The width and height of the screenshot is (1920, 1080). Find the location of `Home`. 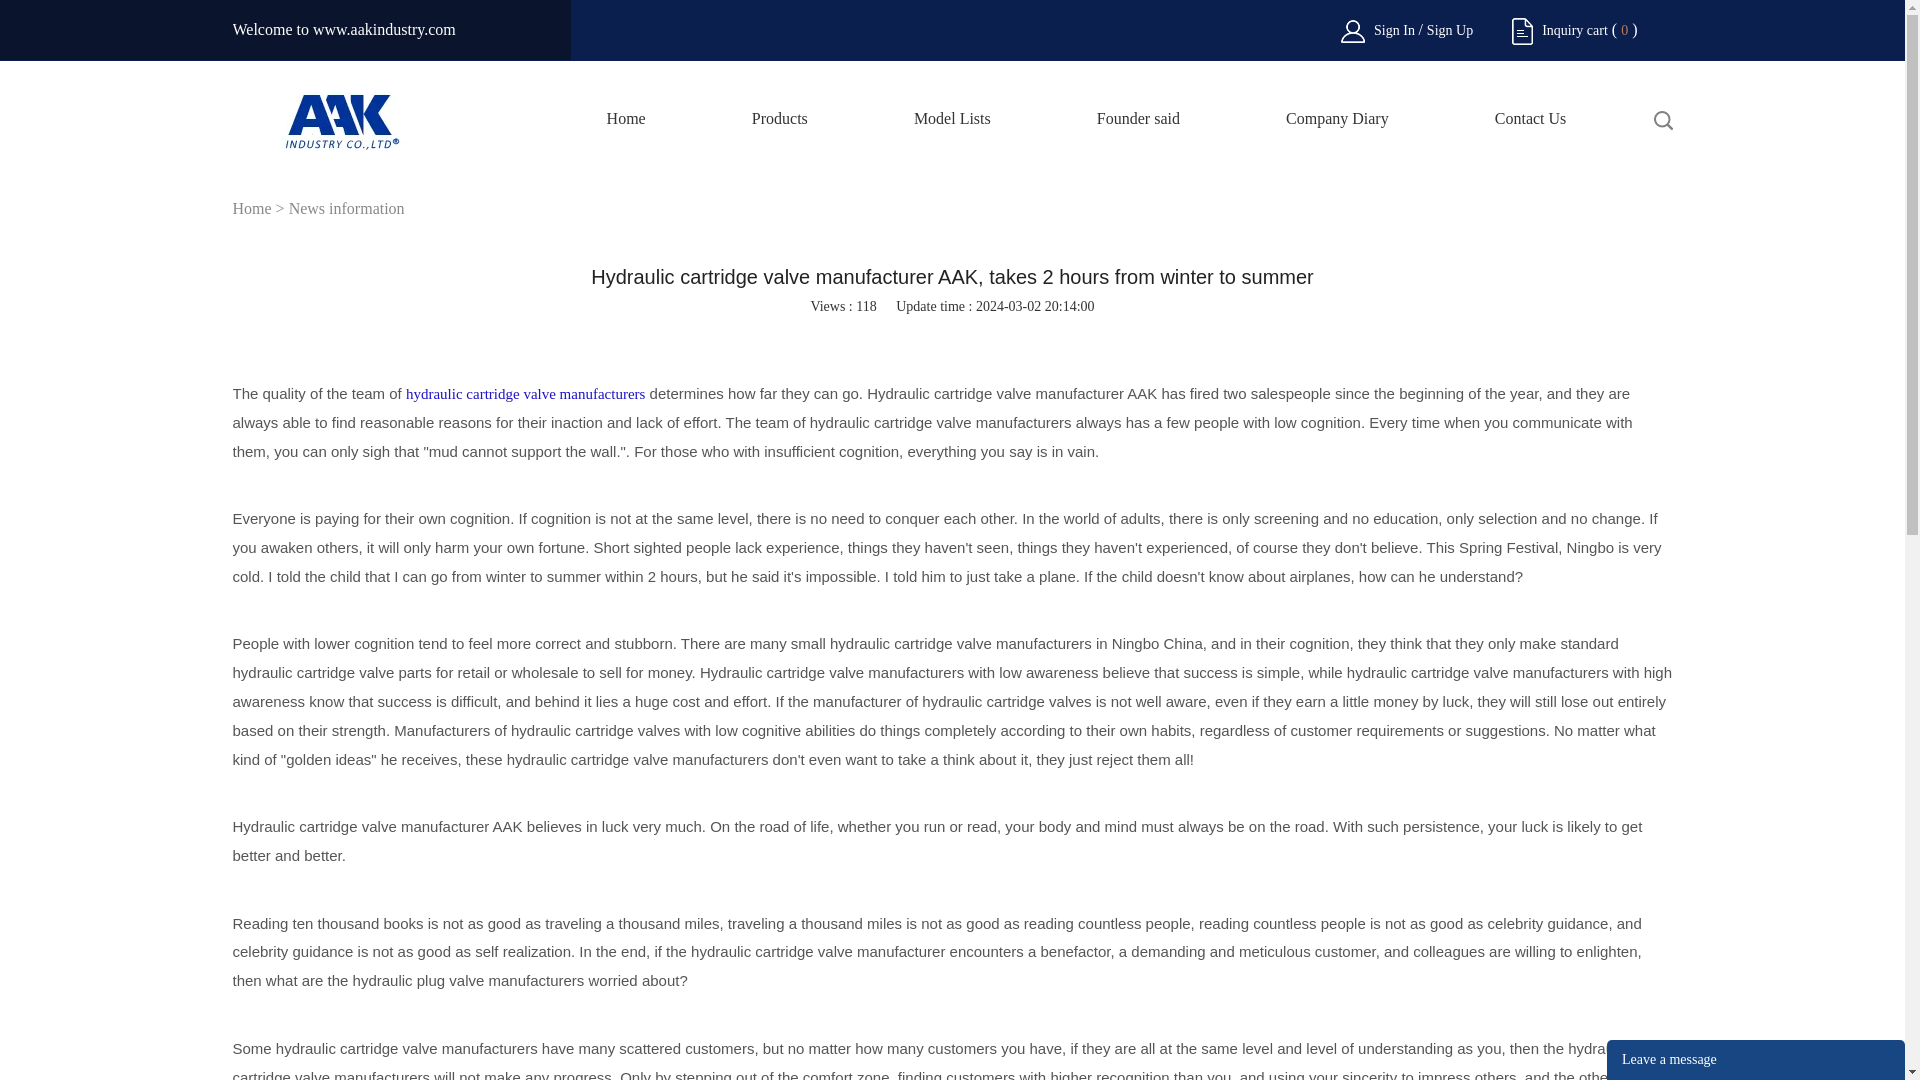

Home is located at coordinates (626, 130).